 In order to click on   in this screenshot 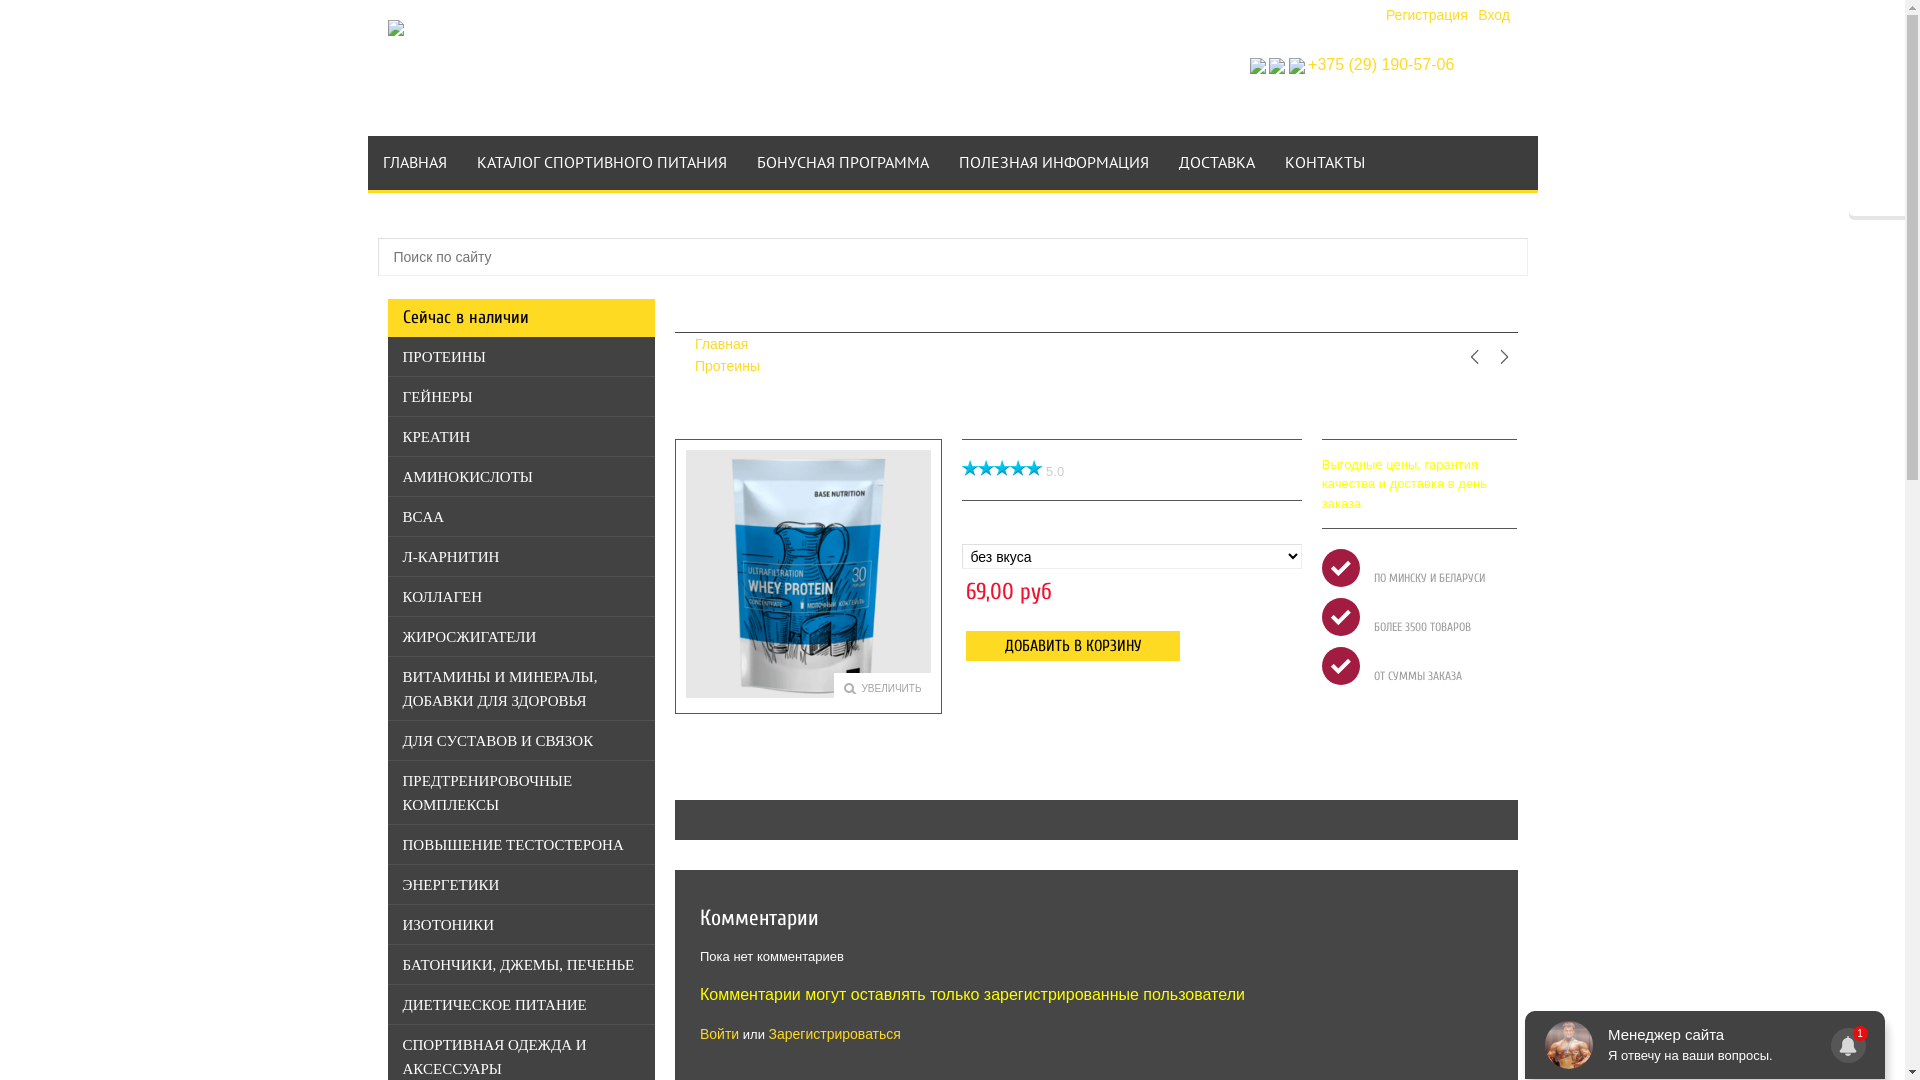, I will do `click(1474, 357)`.